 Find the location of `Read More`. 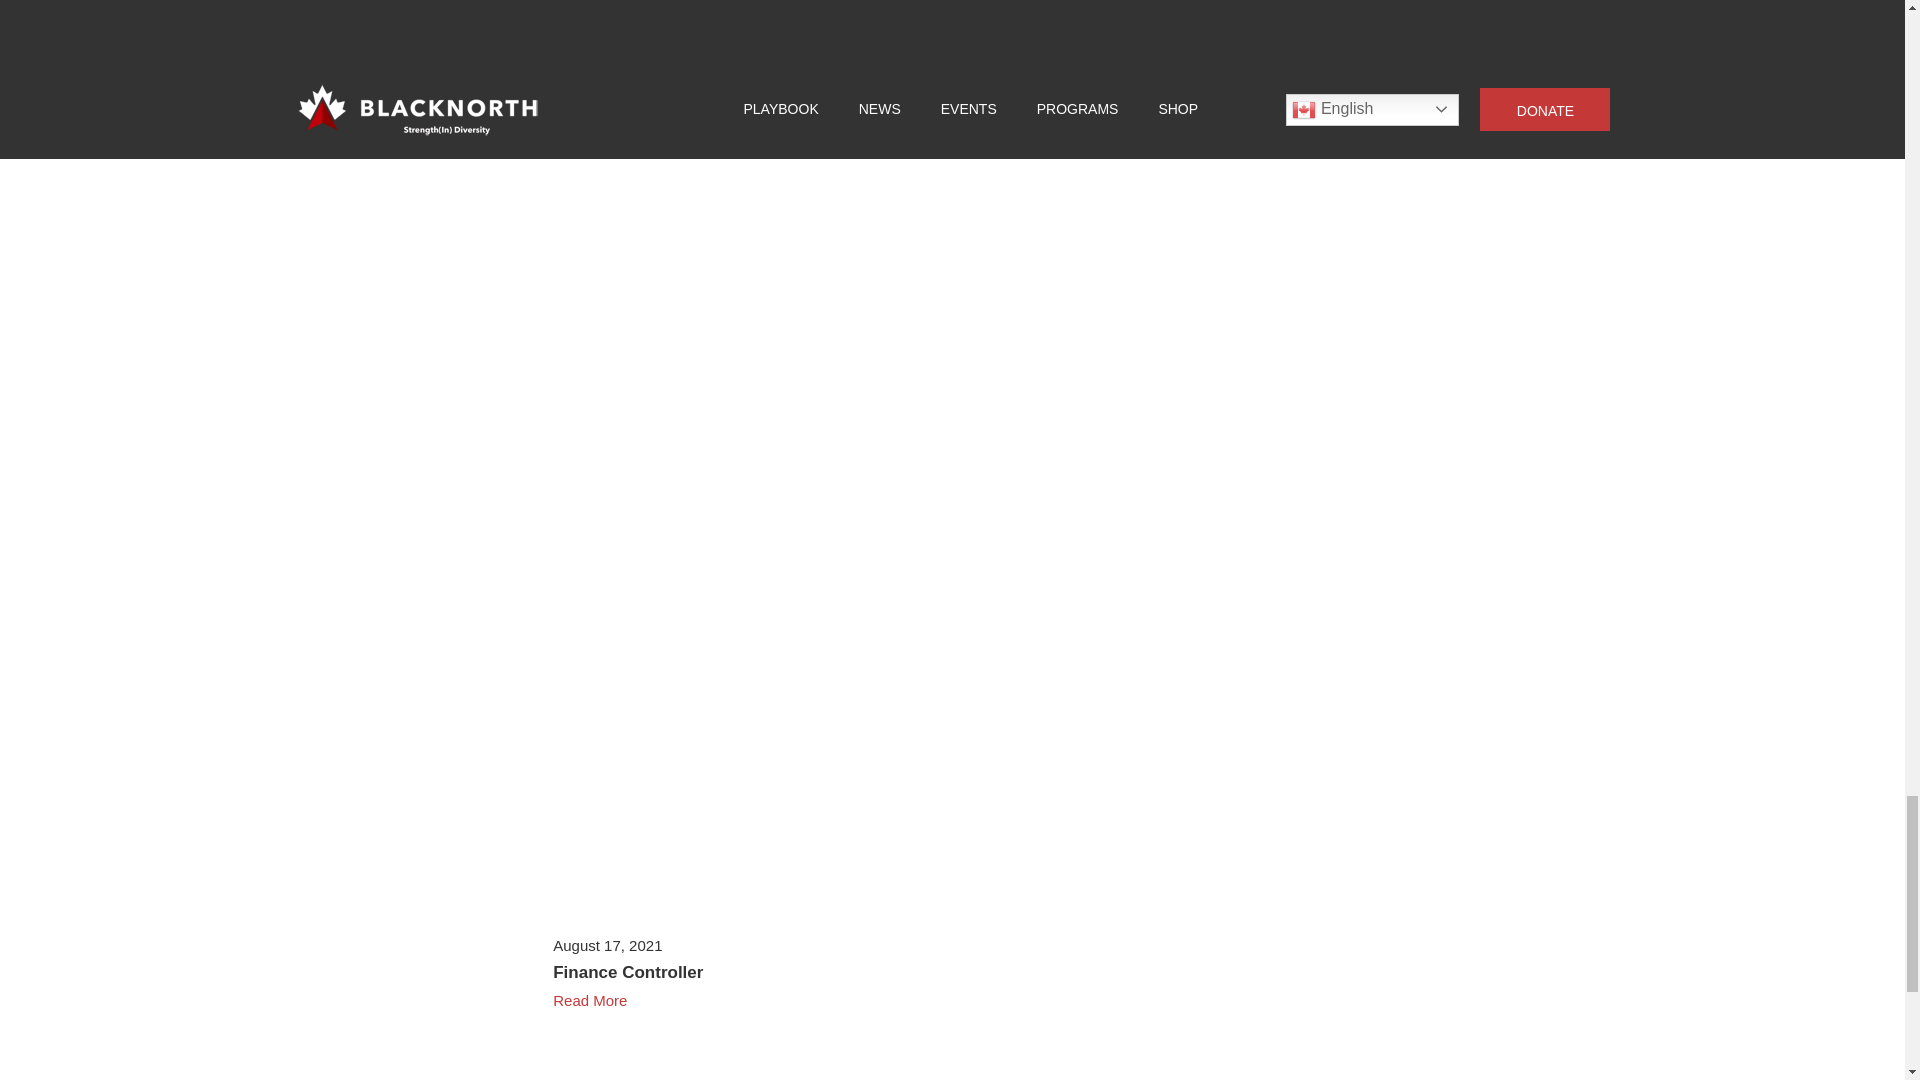

Read More is located at coordinates (952, 998).